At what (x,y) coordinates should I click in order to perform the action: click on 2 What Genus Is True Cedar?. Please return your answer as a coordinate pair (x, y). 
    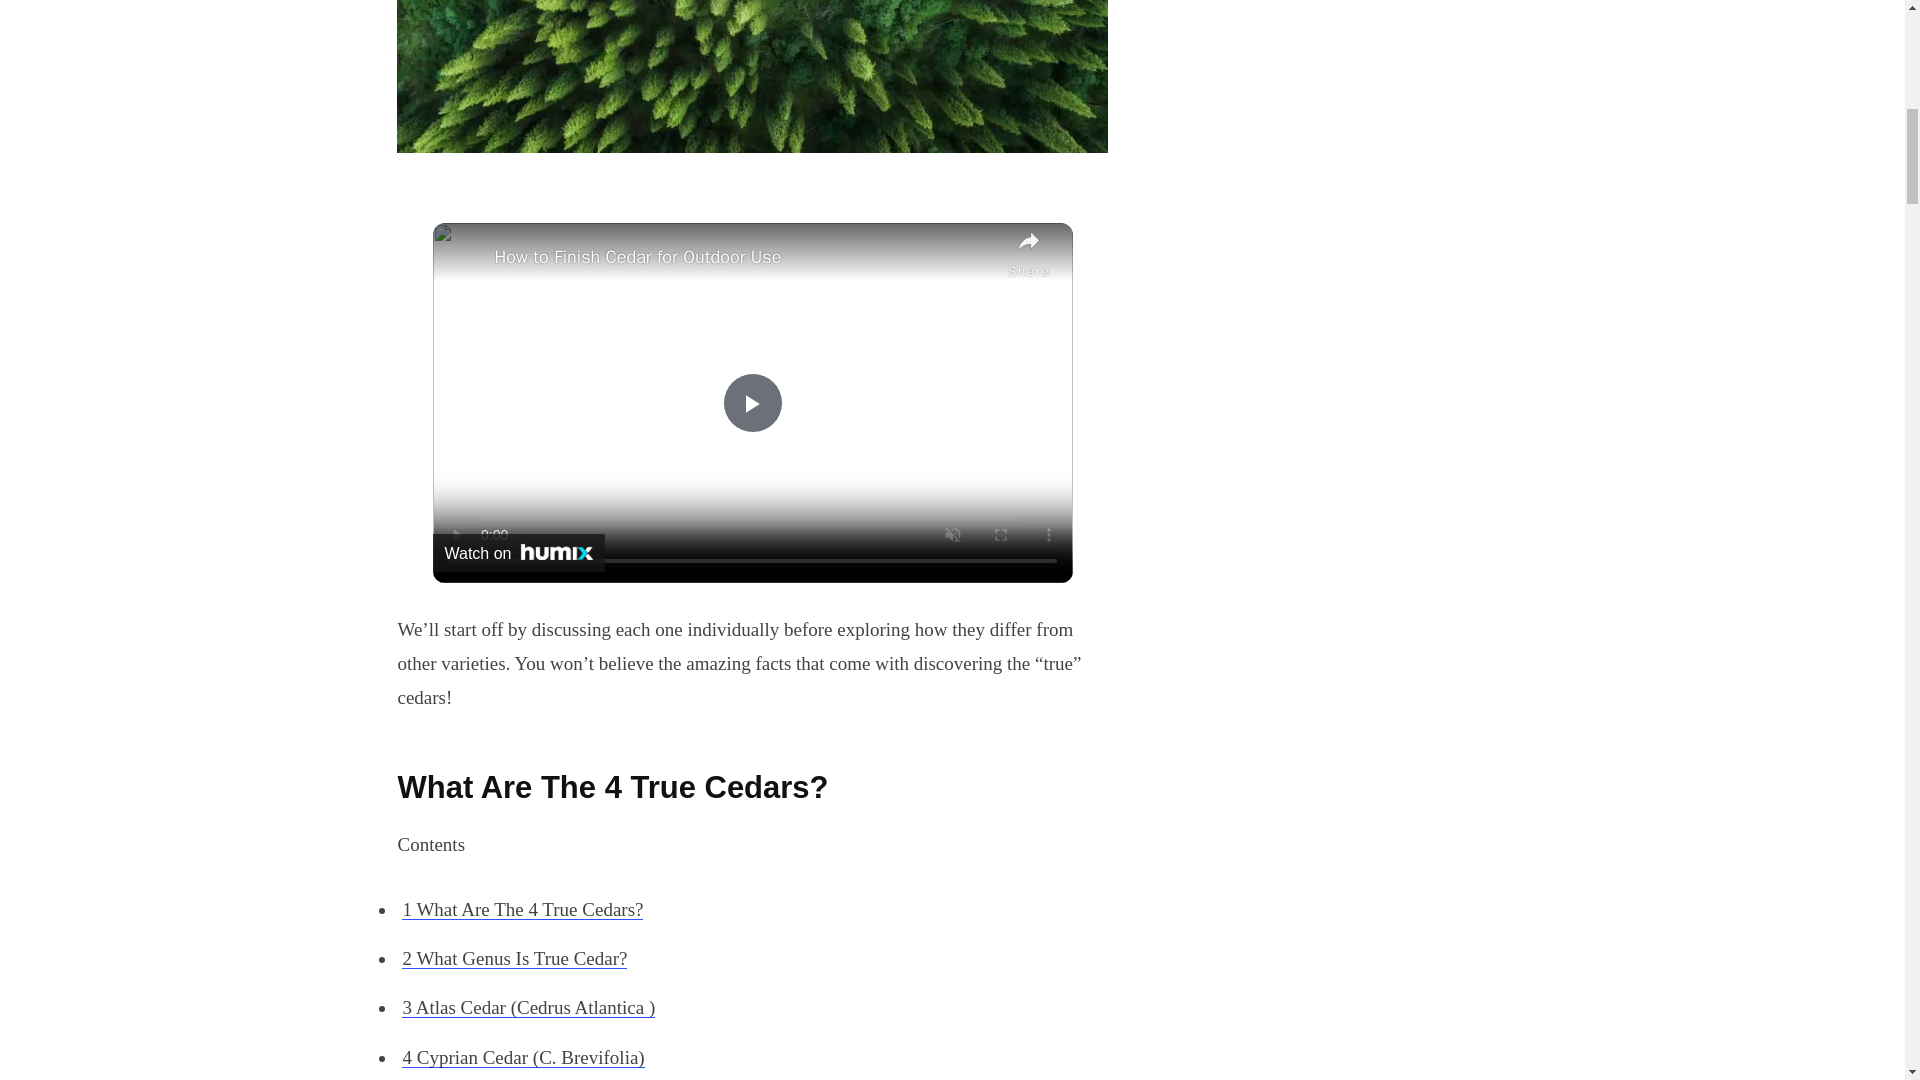
    Looking at the image, I should click on (514, 958).